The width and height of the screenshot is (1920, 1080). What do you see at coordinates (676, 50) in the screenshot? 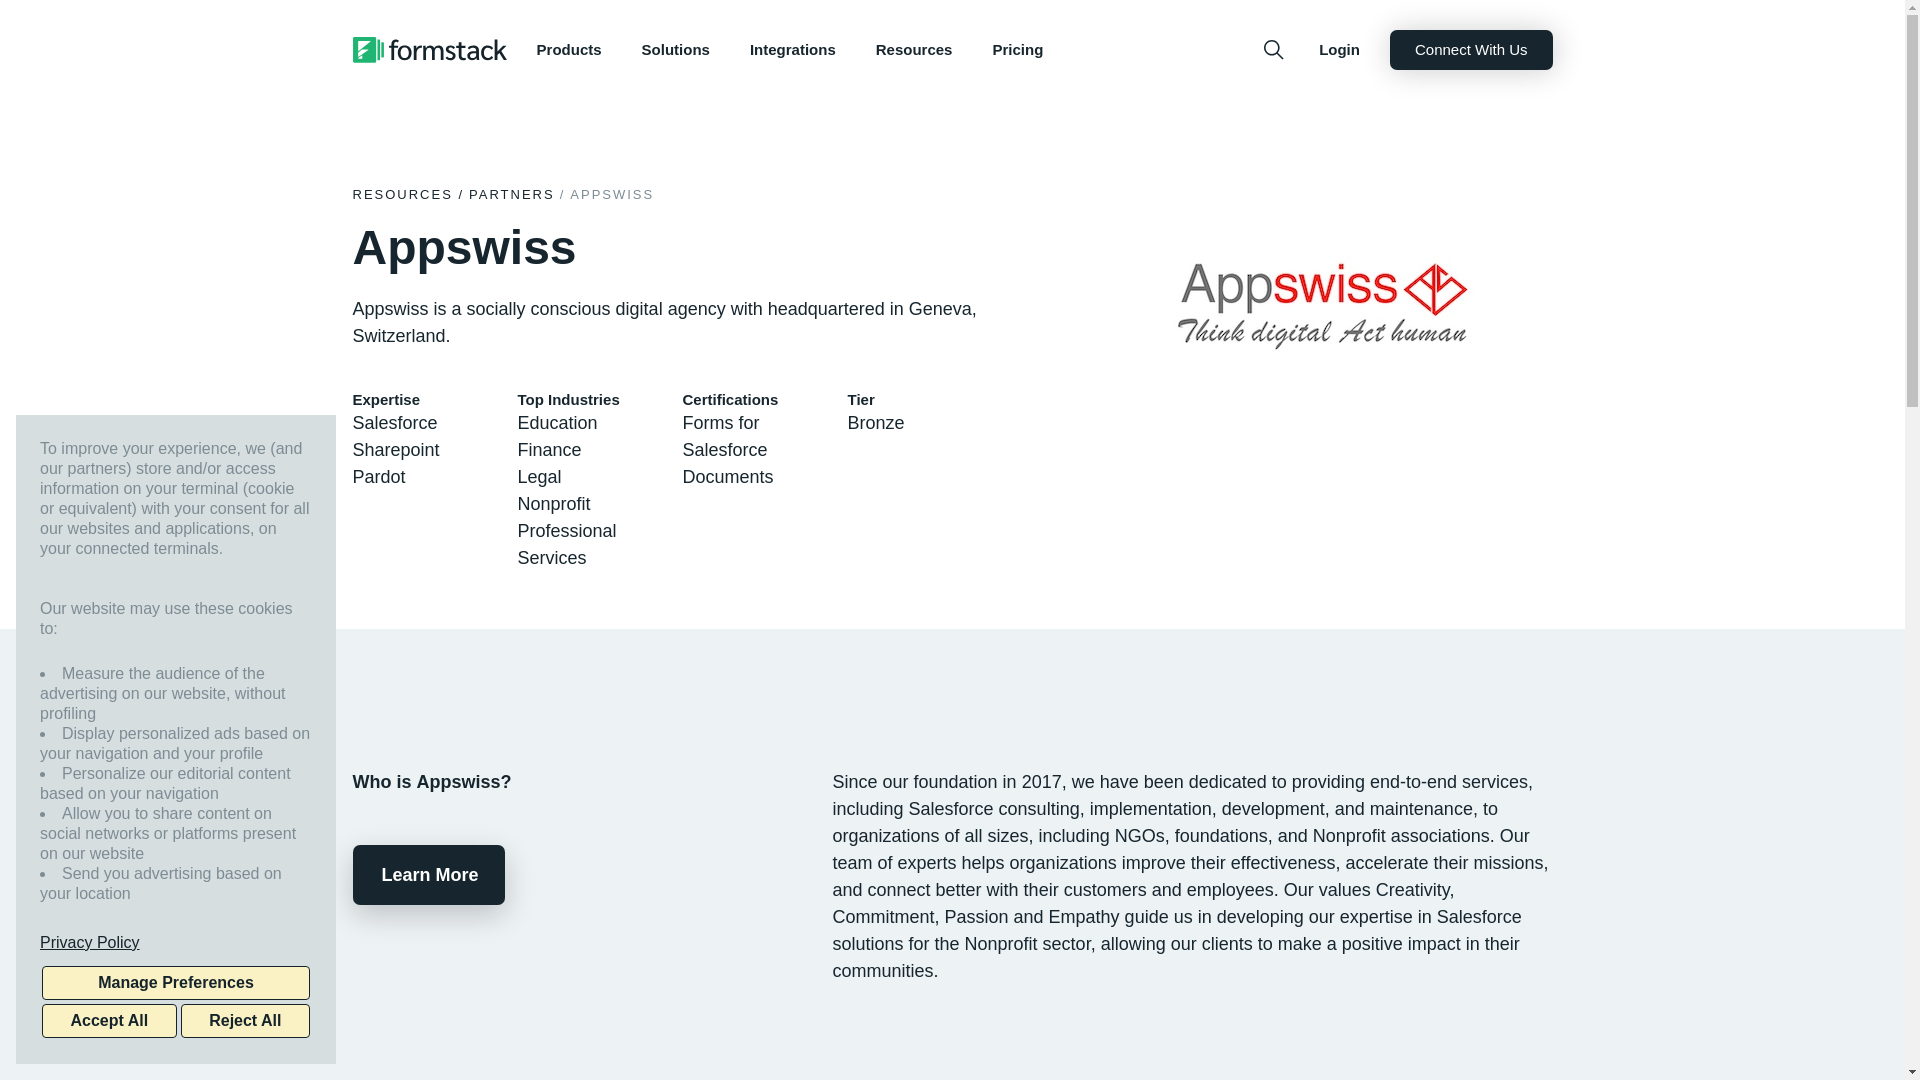
I see `Solutions` at bounding box center [676, 50].